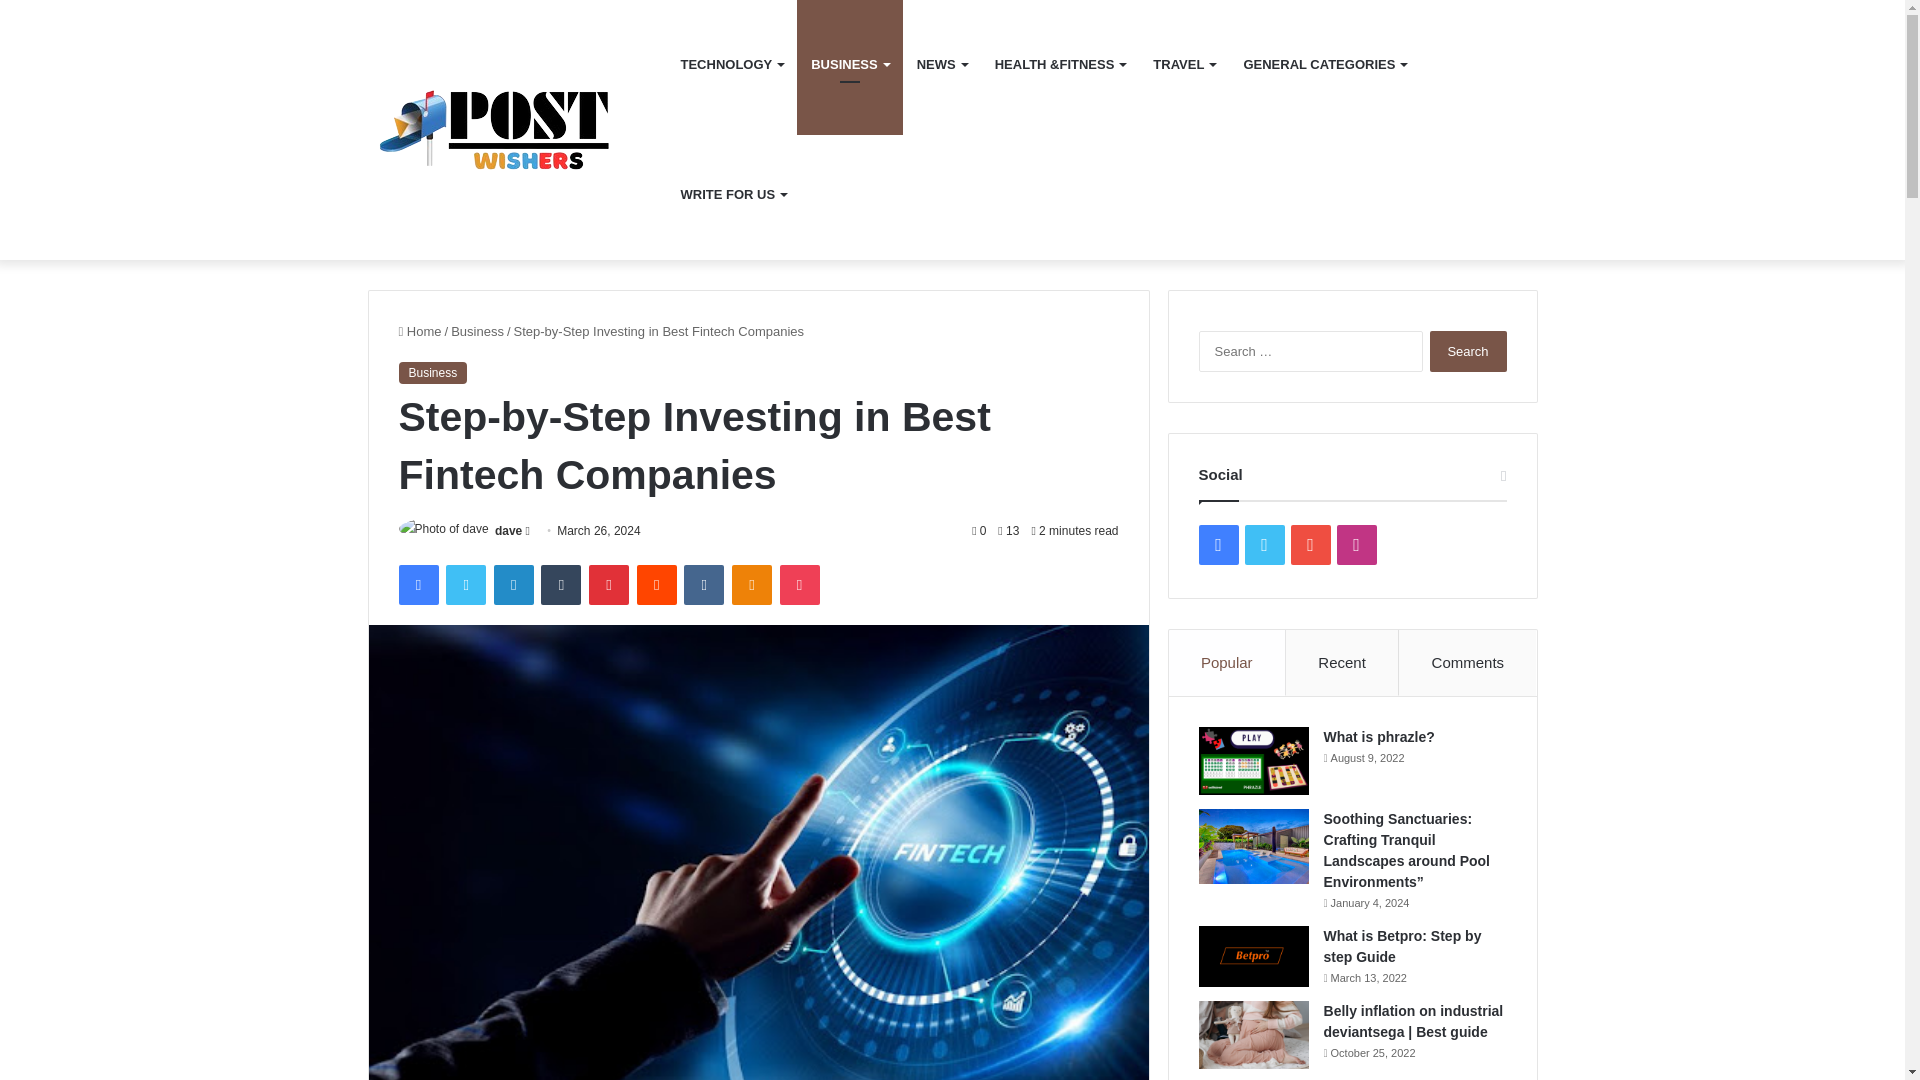 This screenshot has width=1920, height=1080. Describe the element at coordinates (1324, 64) in the screenshot. I see `GENERAL CATEGORIES` at that location.